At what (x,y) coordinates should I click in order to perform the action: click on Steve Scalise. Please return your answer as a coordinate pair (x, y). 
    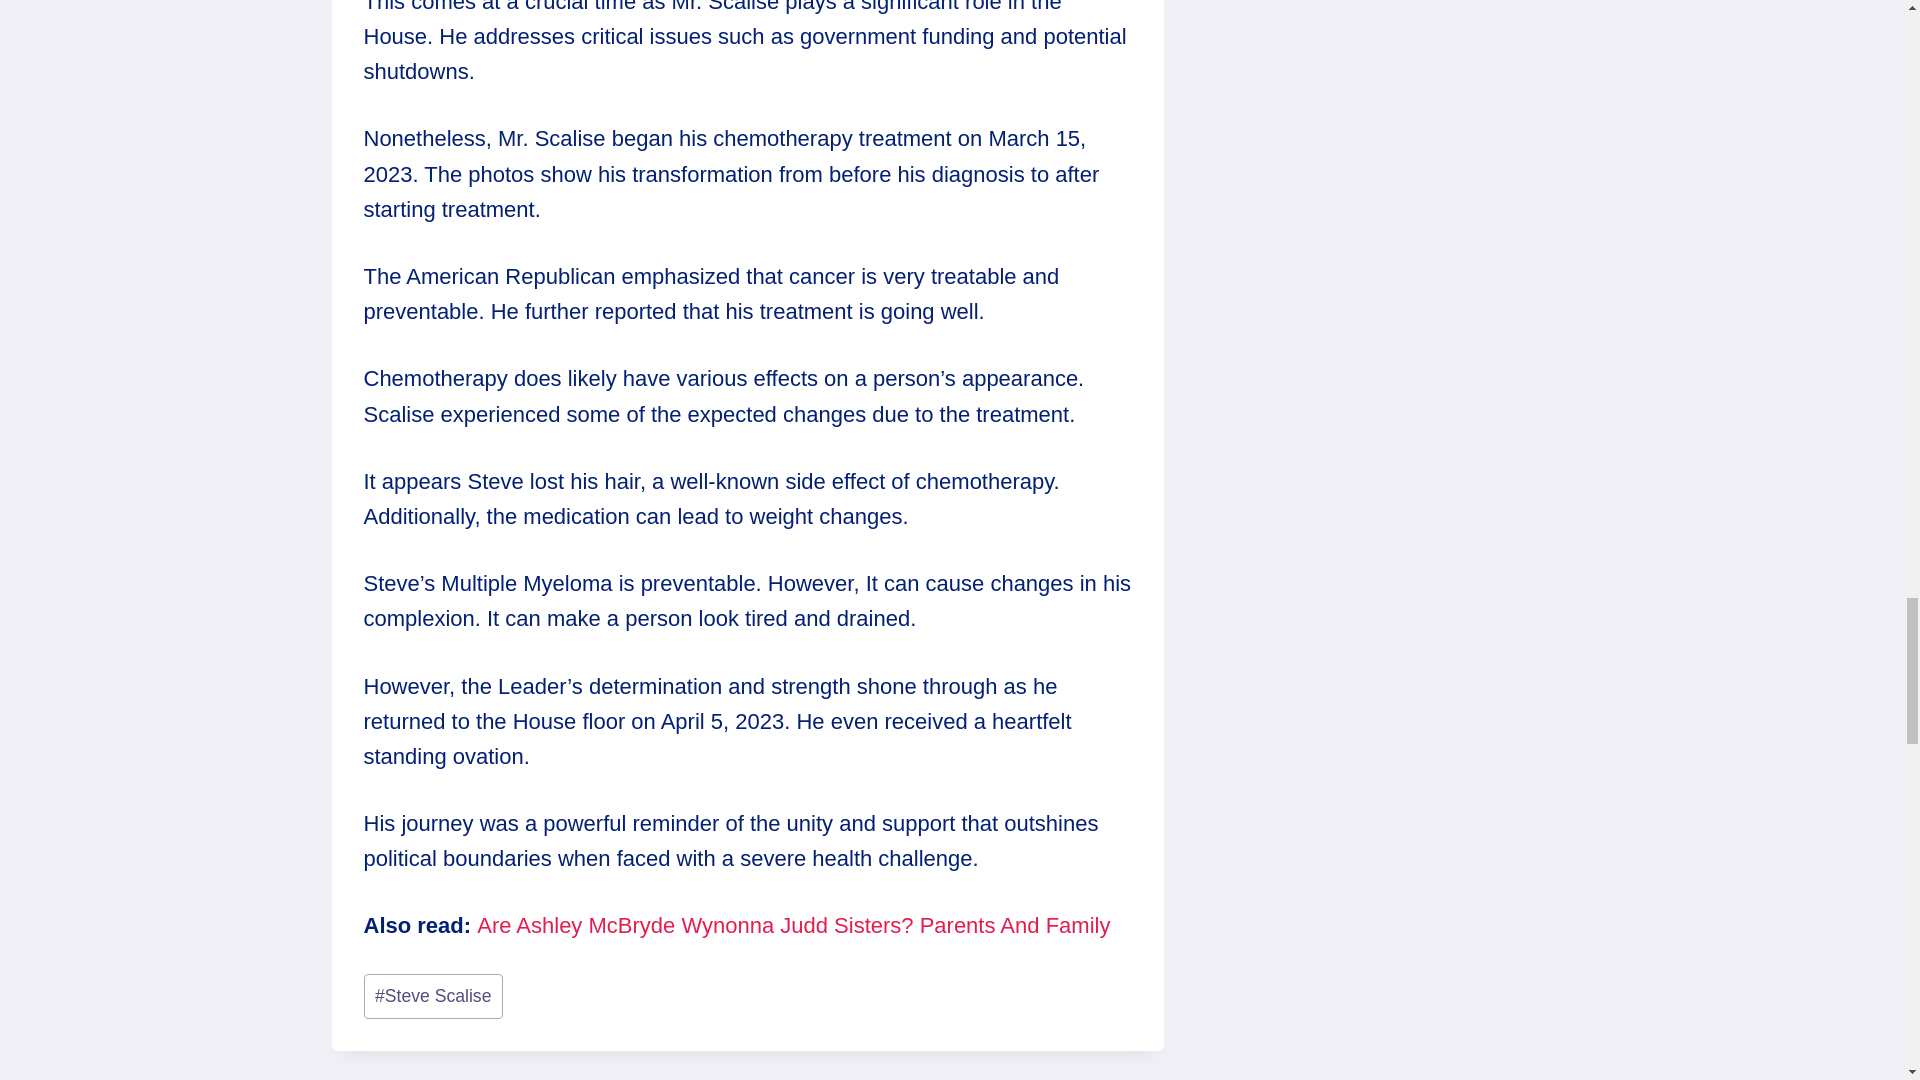
    Looking at the image, I should click on (434, 996).